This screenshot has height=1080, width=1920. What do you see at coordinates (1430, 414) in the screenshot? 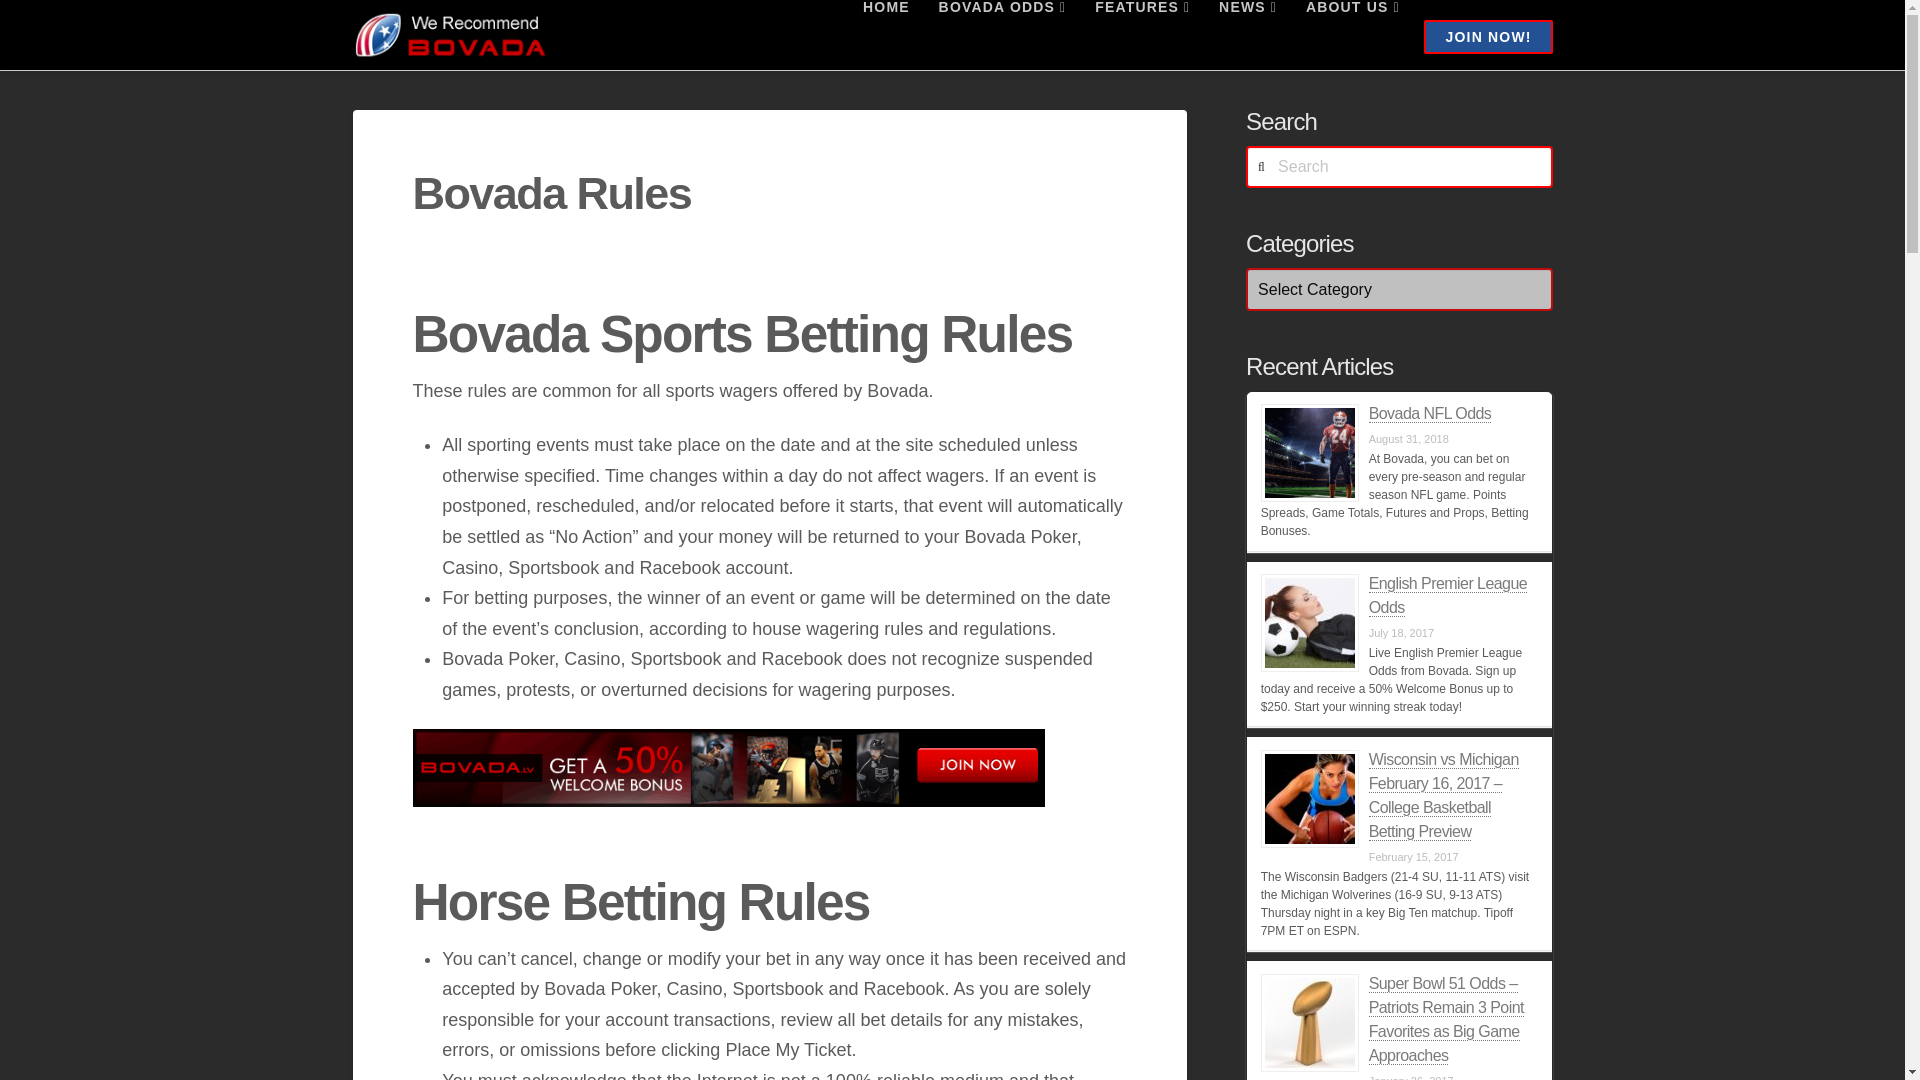
I see `Permalink to Bovada NFL Odds` at bounding box center [1430, 414].